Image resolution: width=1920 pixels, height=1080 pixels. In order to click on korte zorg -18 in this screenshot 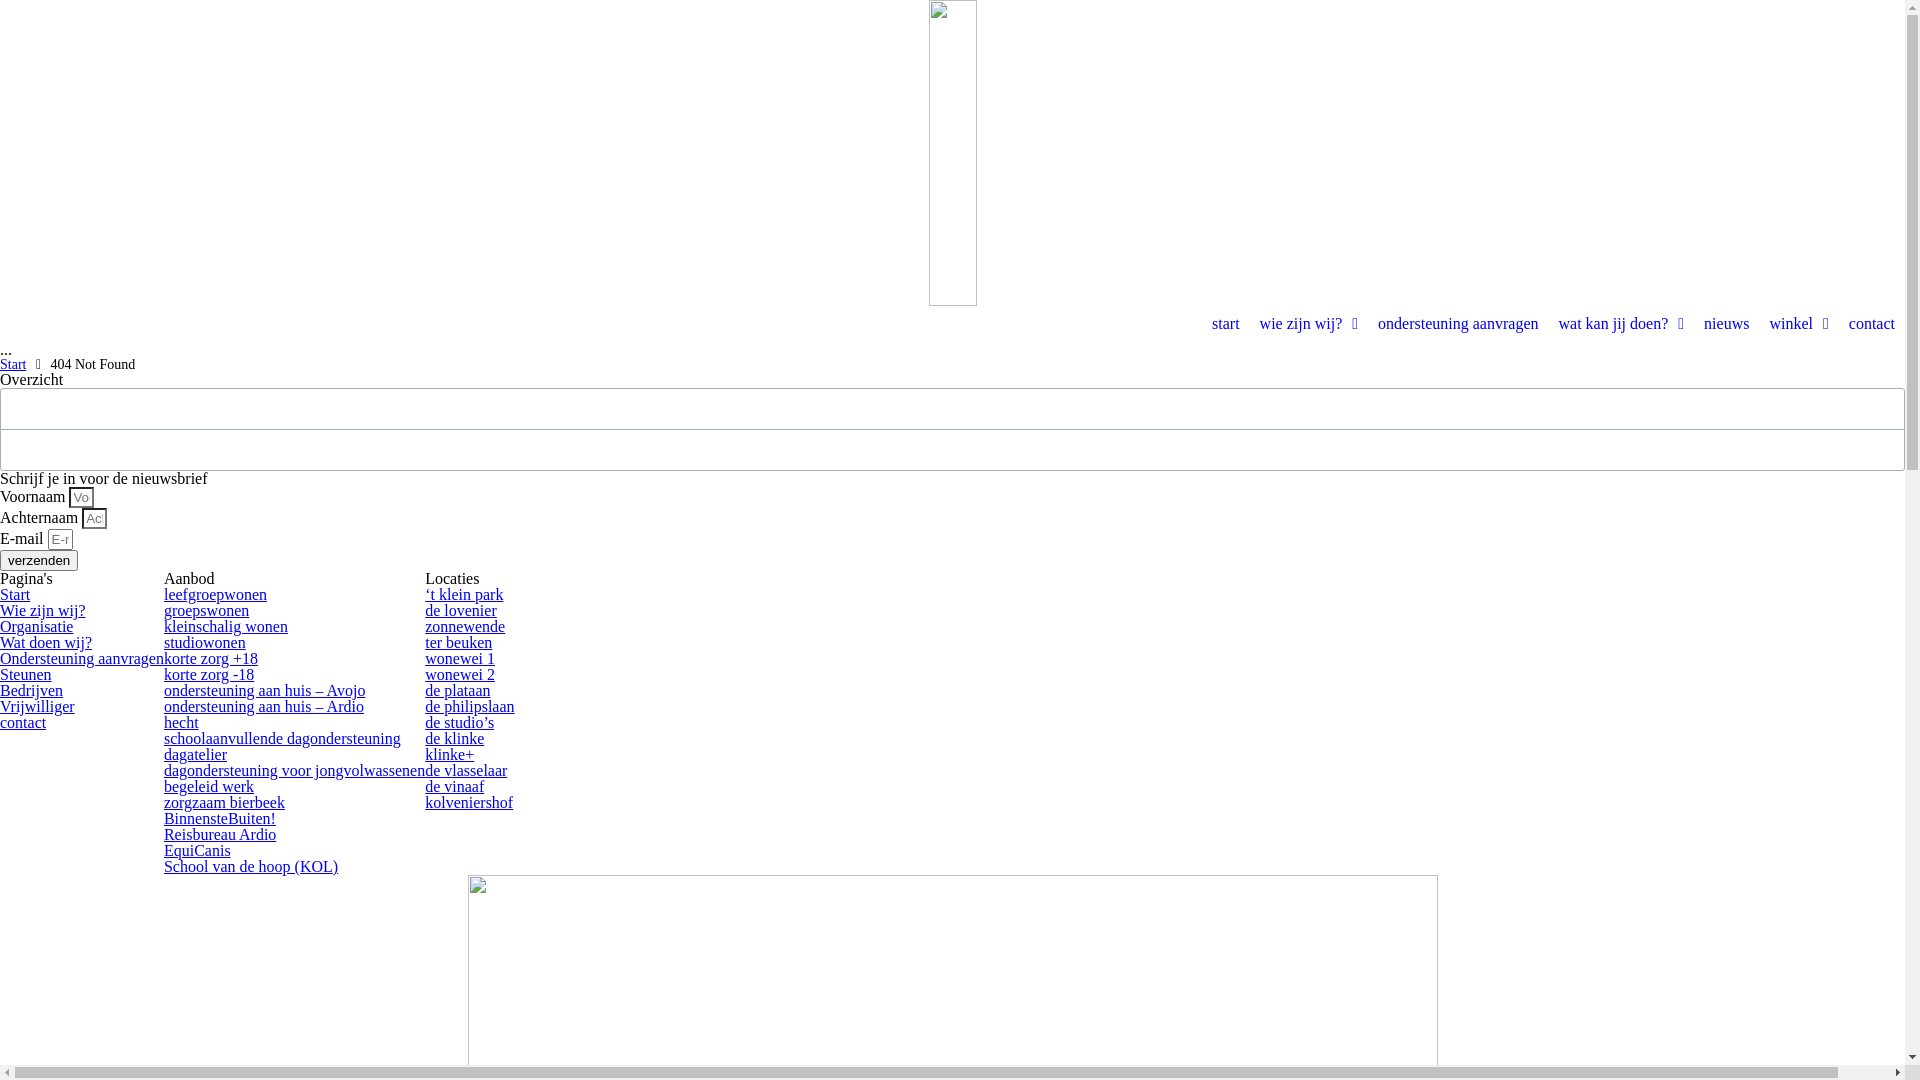, I will do `click(209, 674)`.